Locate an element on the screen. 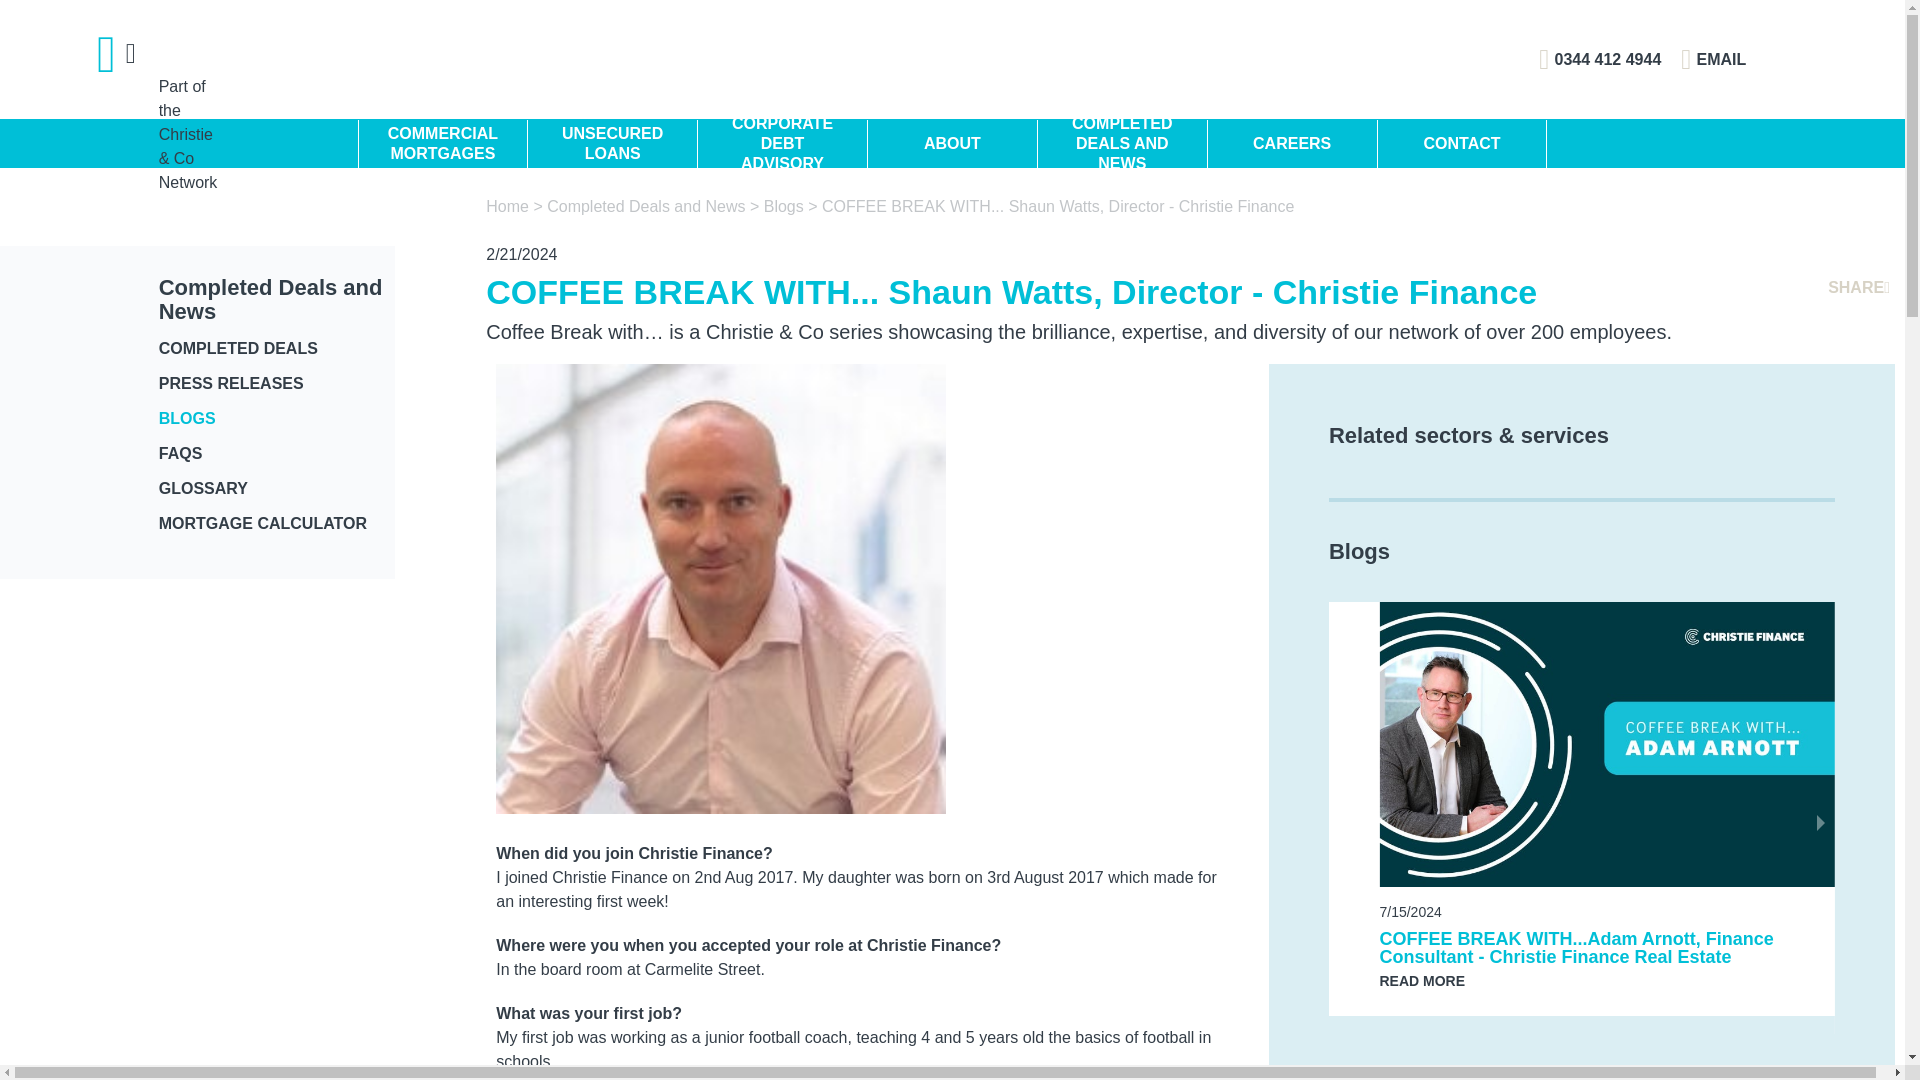 This screenshot has height=1080, width=1920. UNSECURED LOANS is located at coordinates (612, 146).